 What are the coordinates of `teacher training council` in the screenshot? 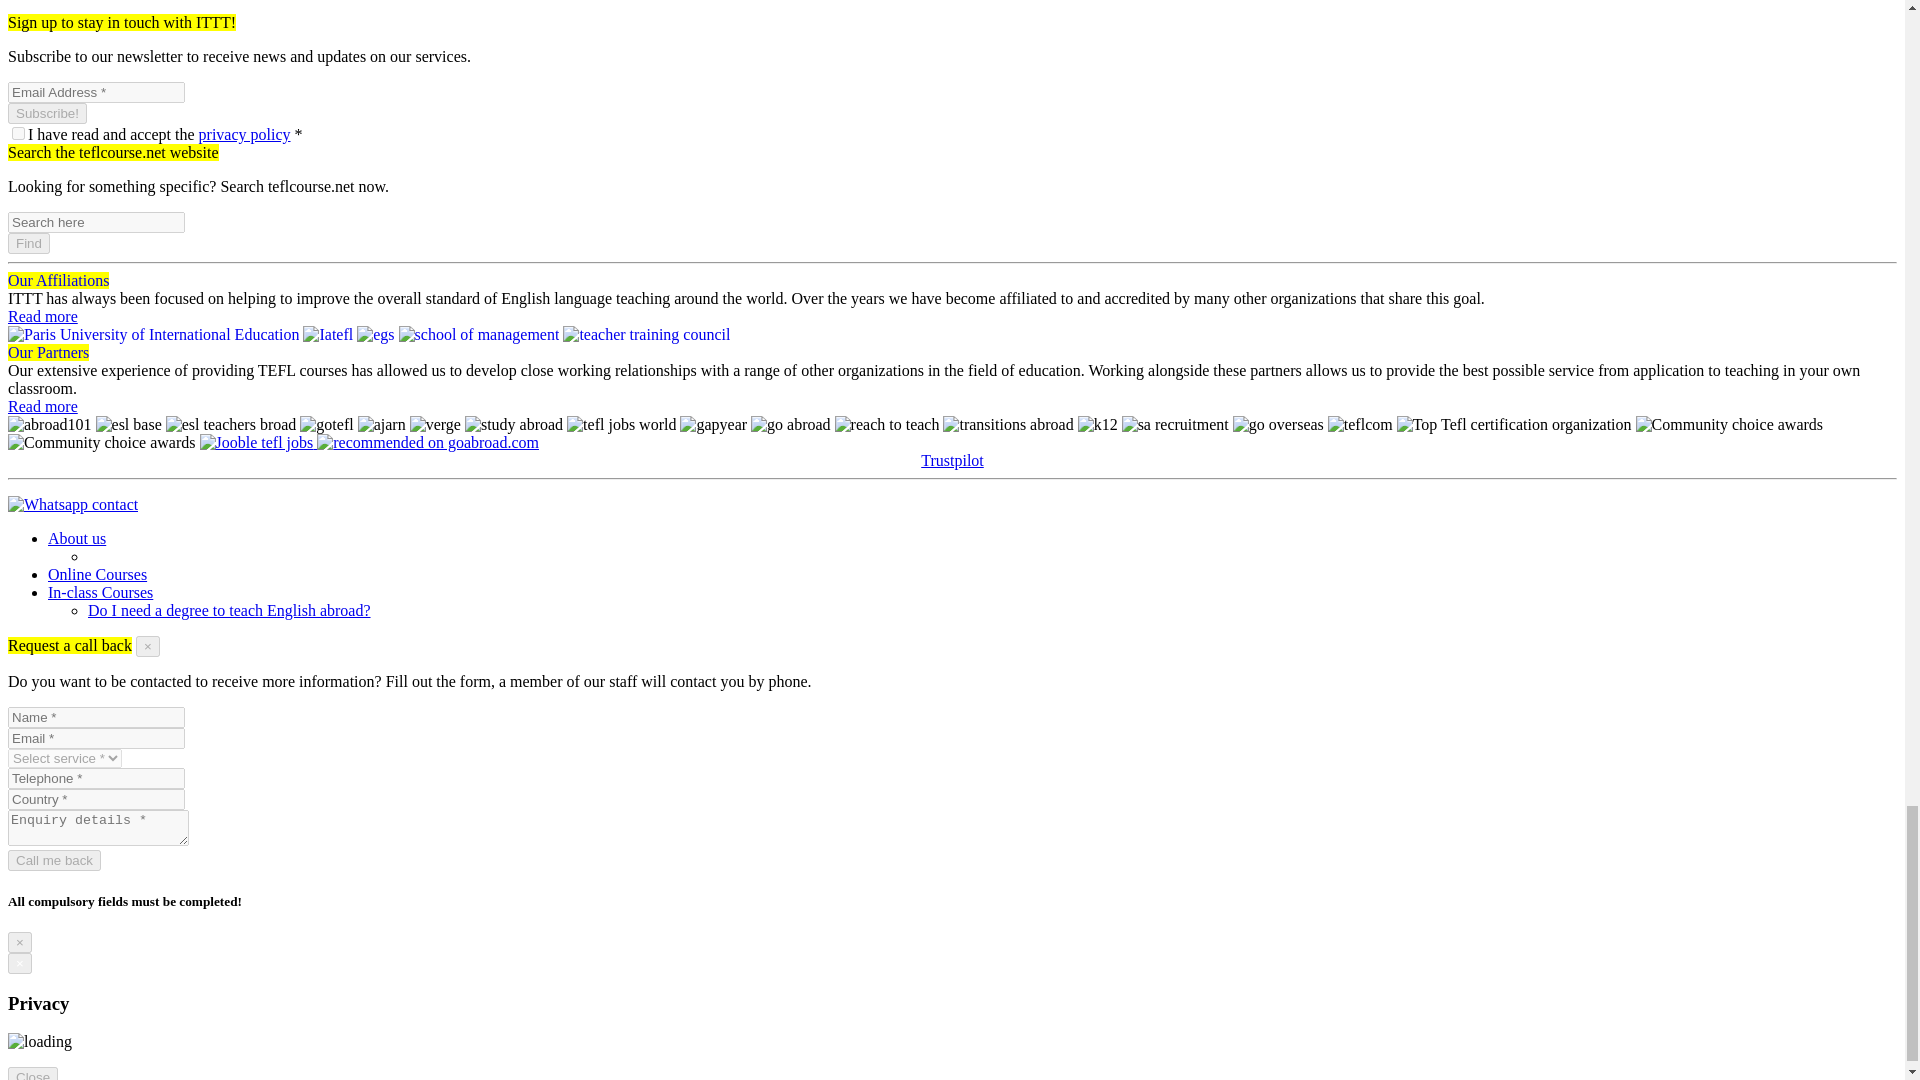 It's located at (646, 335).